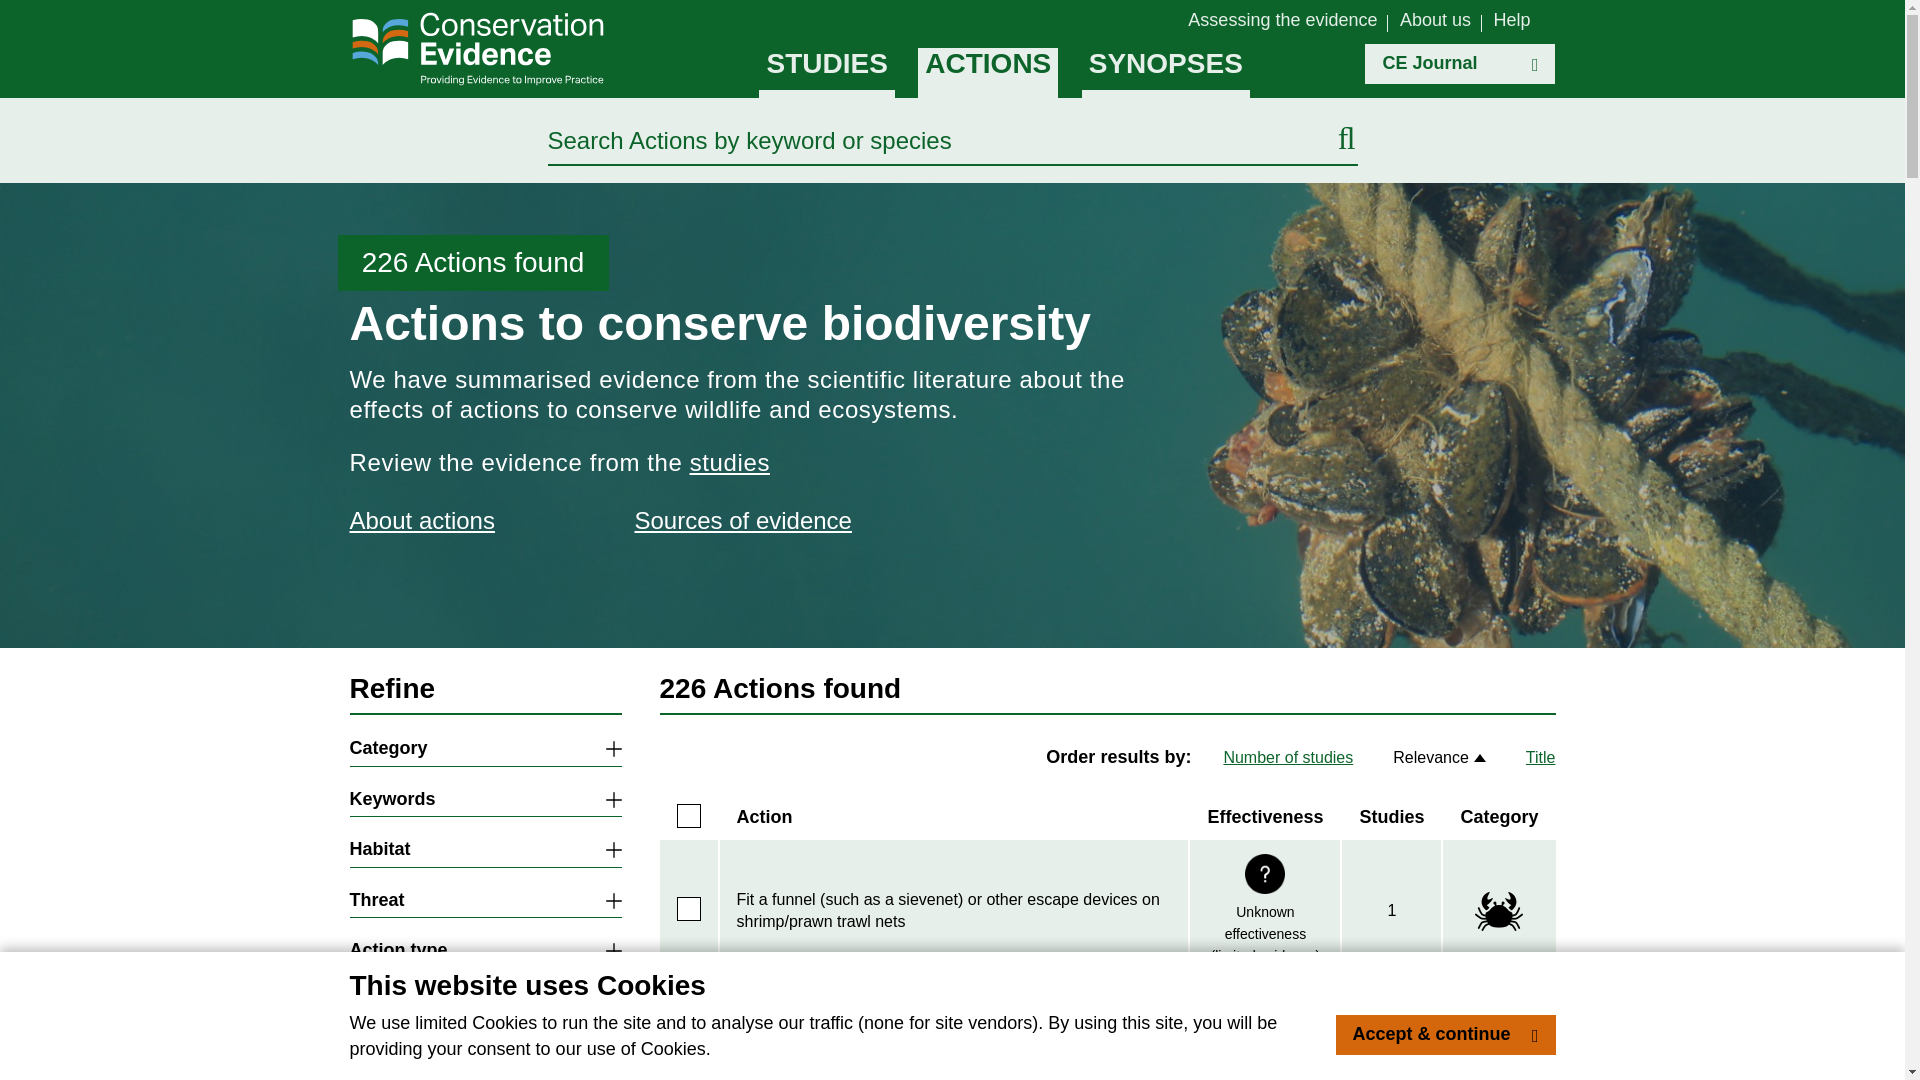 The height and width of the screenshot is (1080, 1920). Describe the element at coordinates (987, 72) in the screenshot. I see `ACTIONS` at that location.